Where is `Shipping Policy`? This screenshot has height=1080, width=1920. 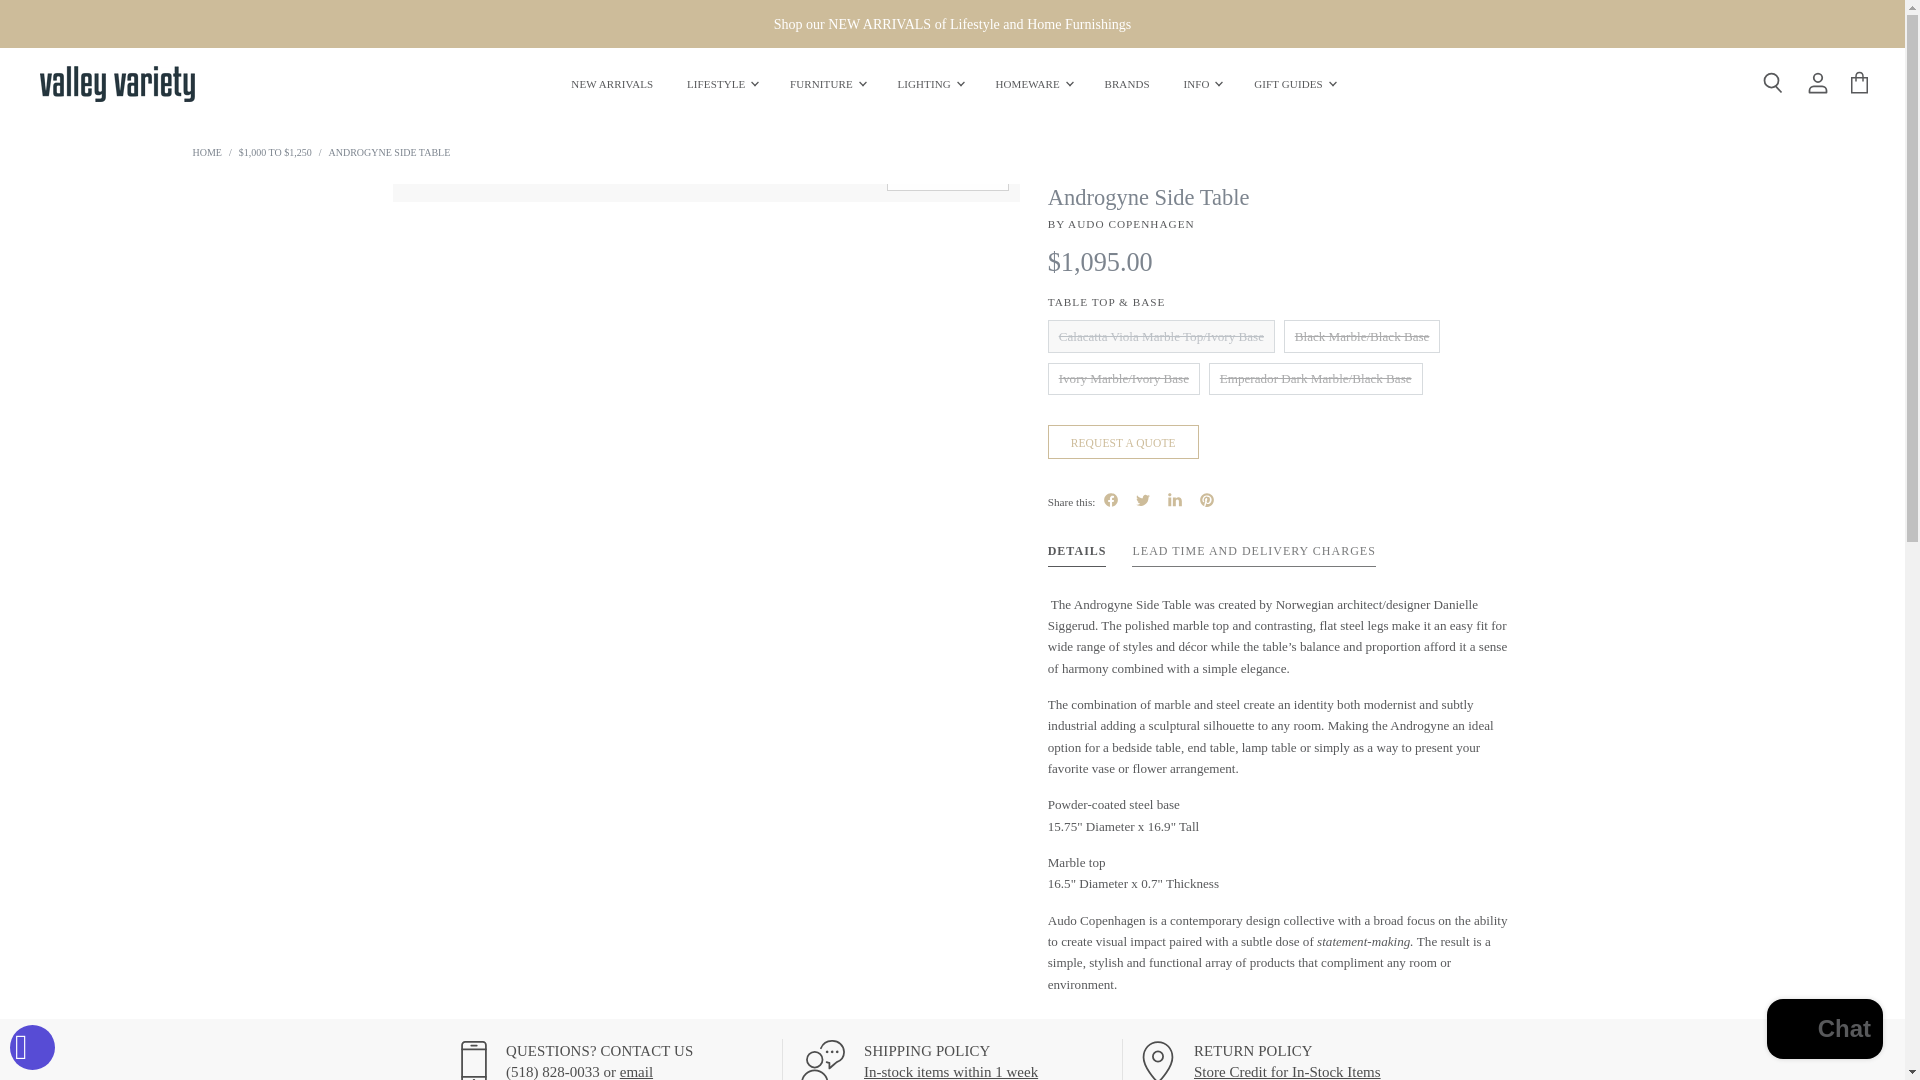
Shipping Policy is located at coordinates (951, 1072).